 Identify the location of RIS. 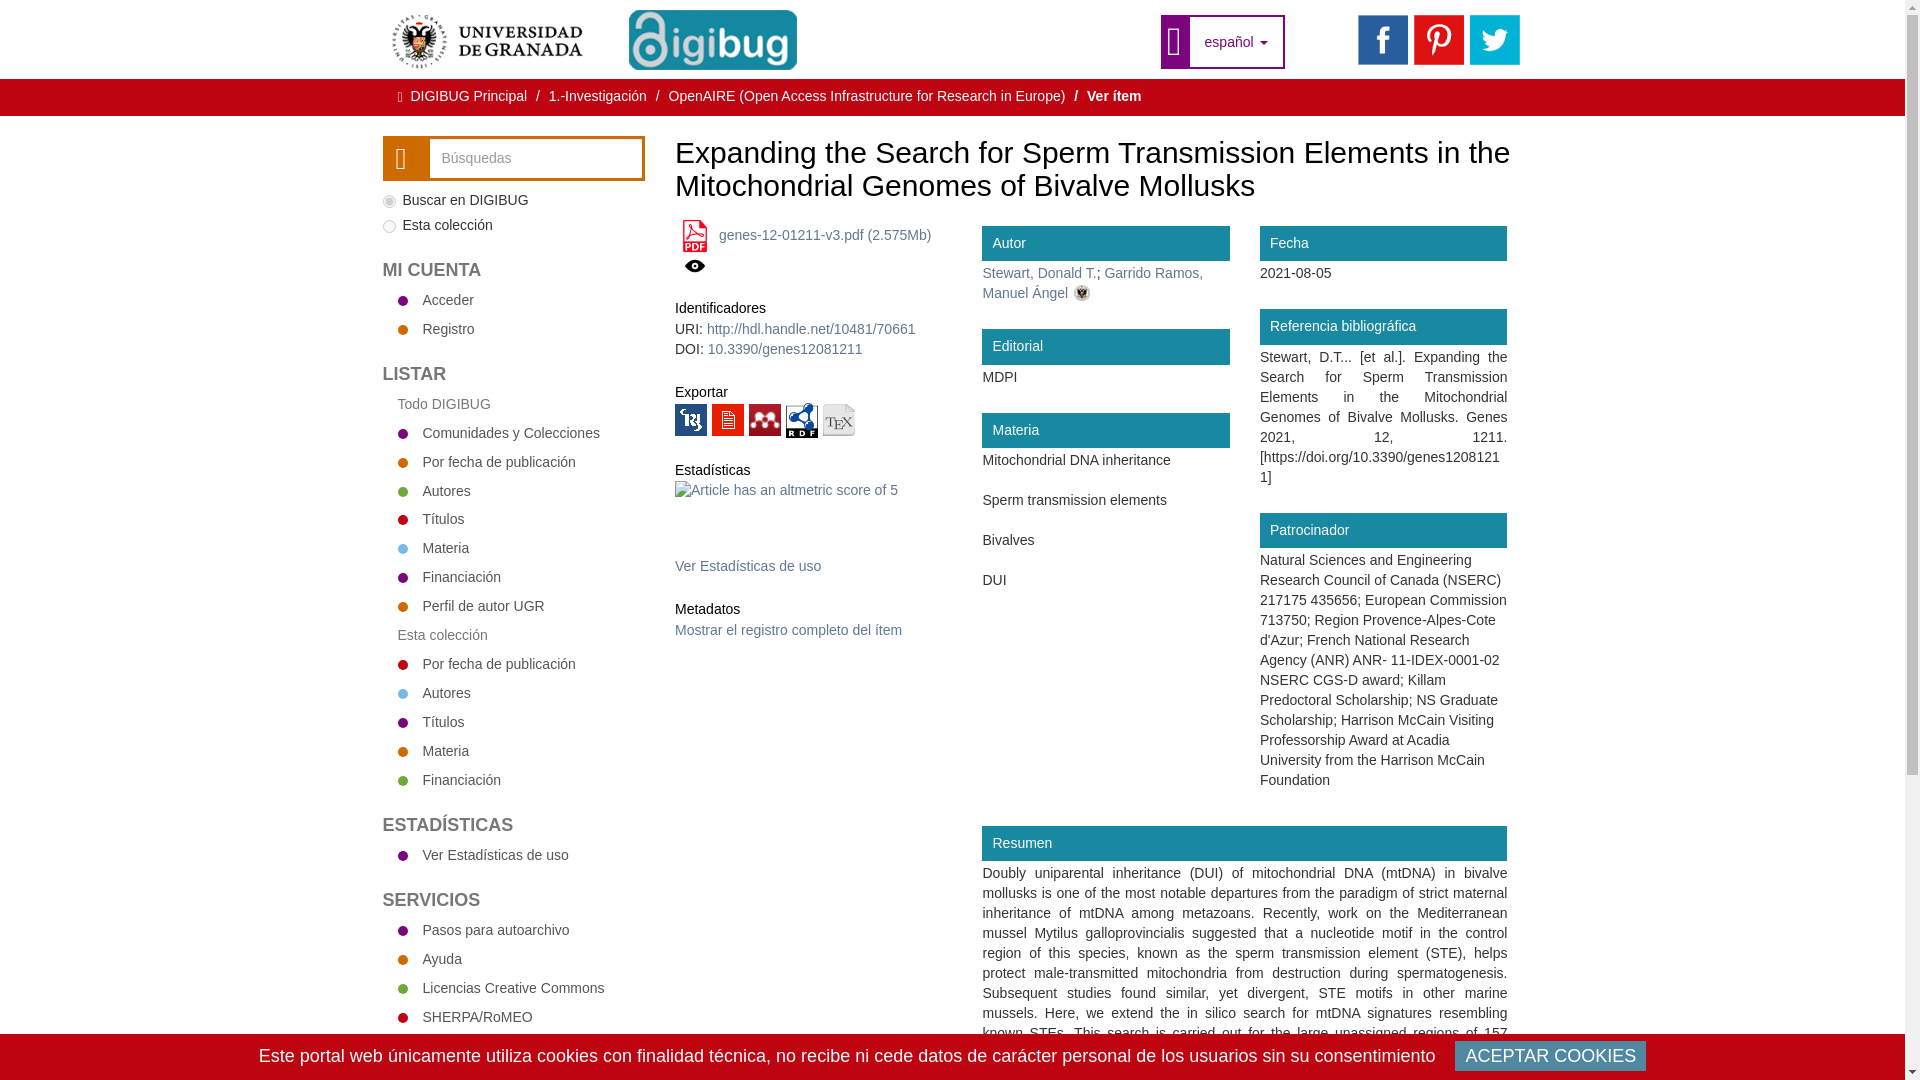
(690, 420).